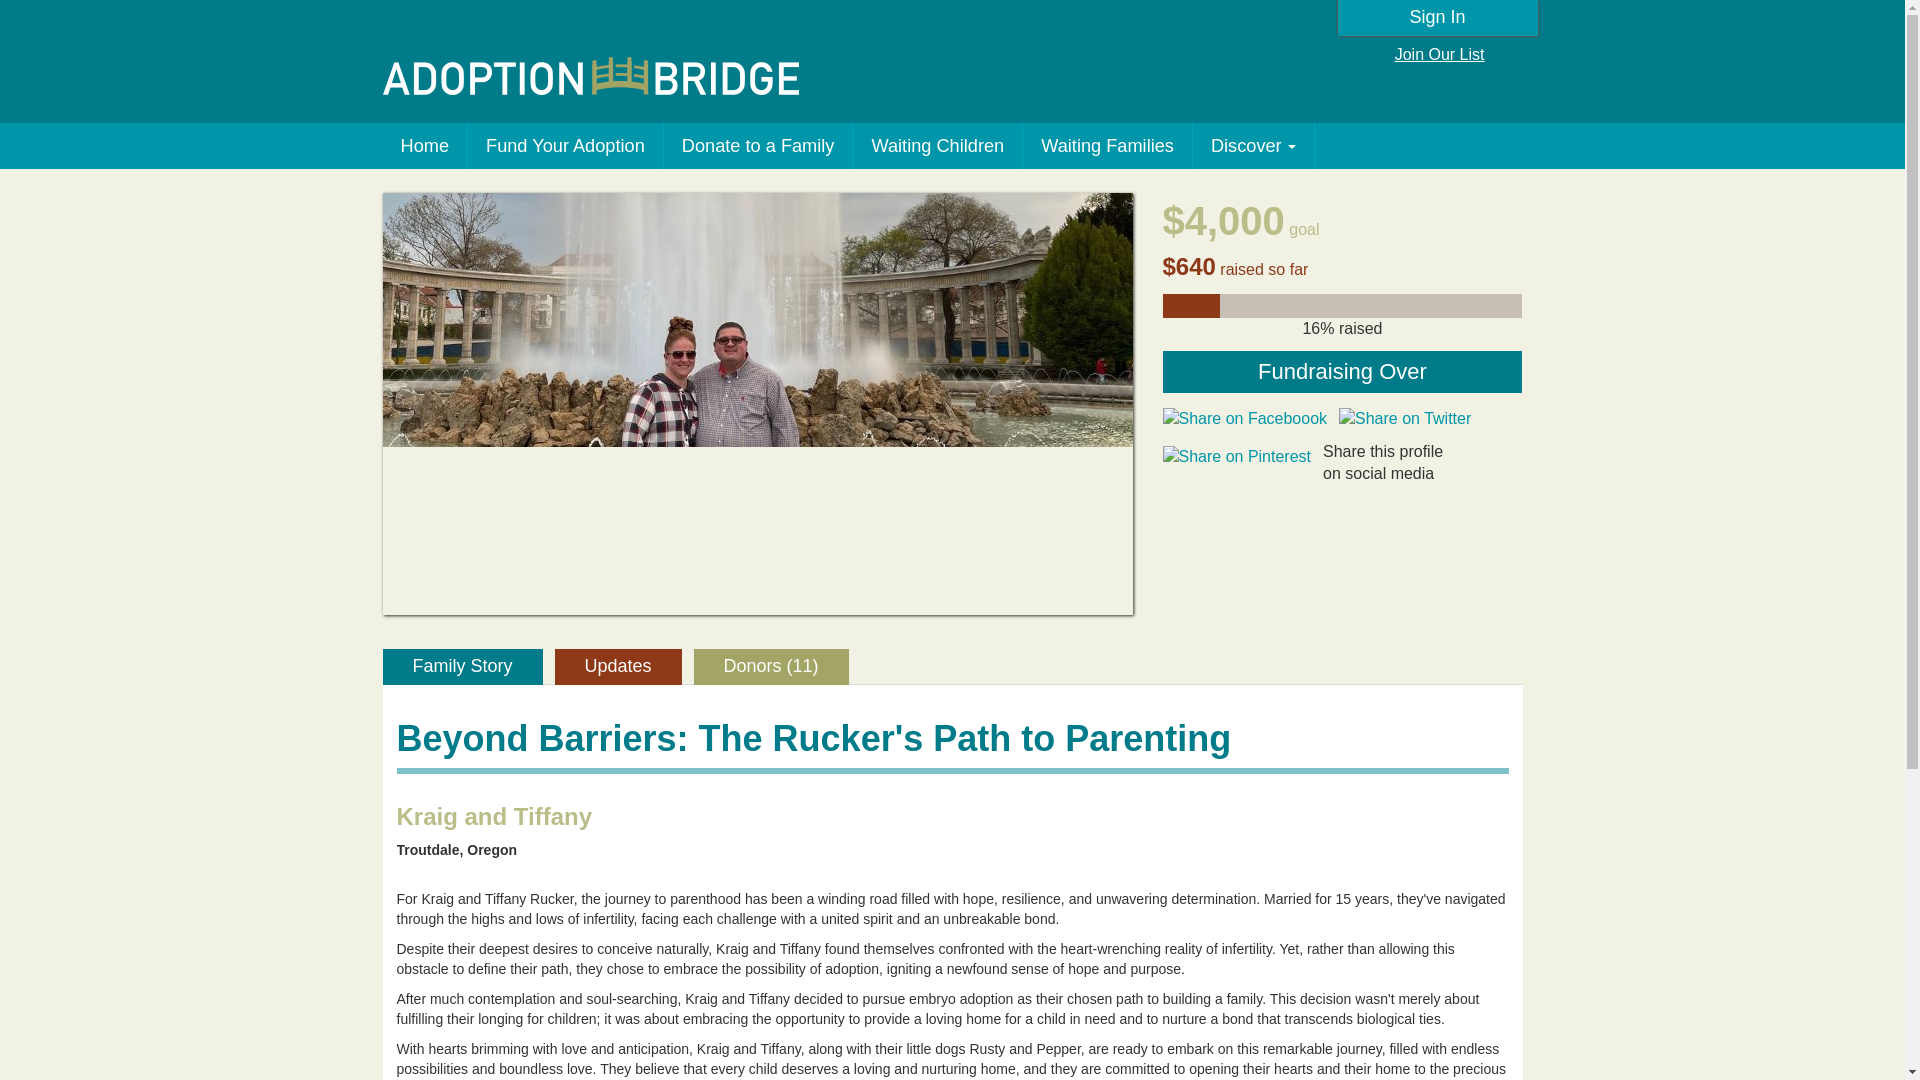  What do you see at coordinates (1438, 18) in the screenshot?
I see `Sign In` at bounding box center [1438, 18].